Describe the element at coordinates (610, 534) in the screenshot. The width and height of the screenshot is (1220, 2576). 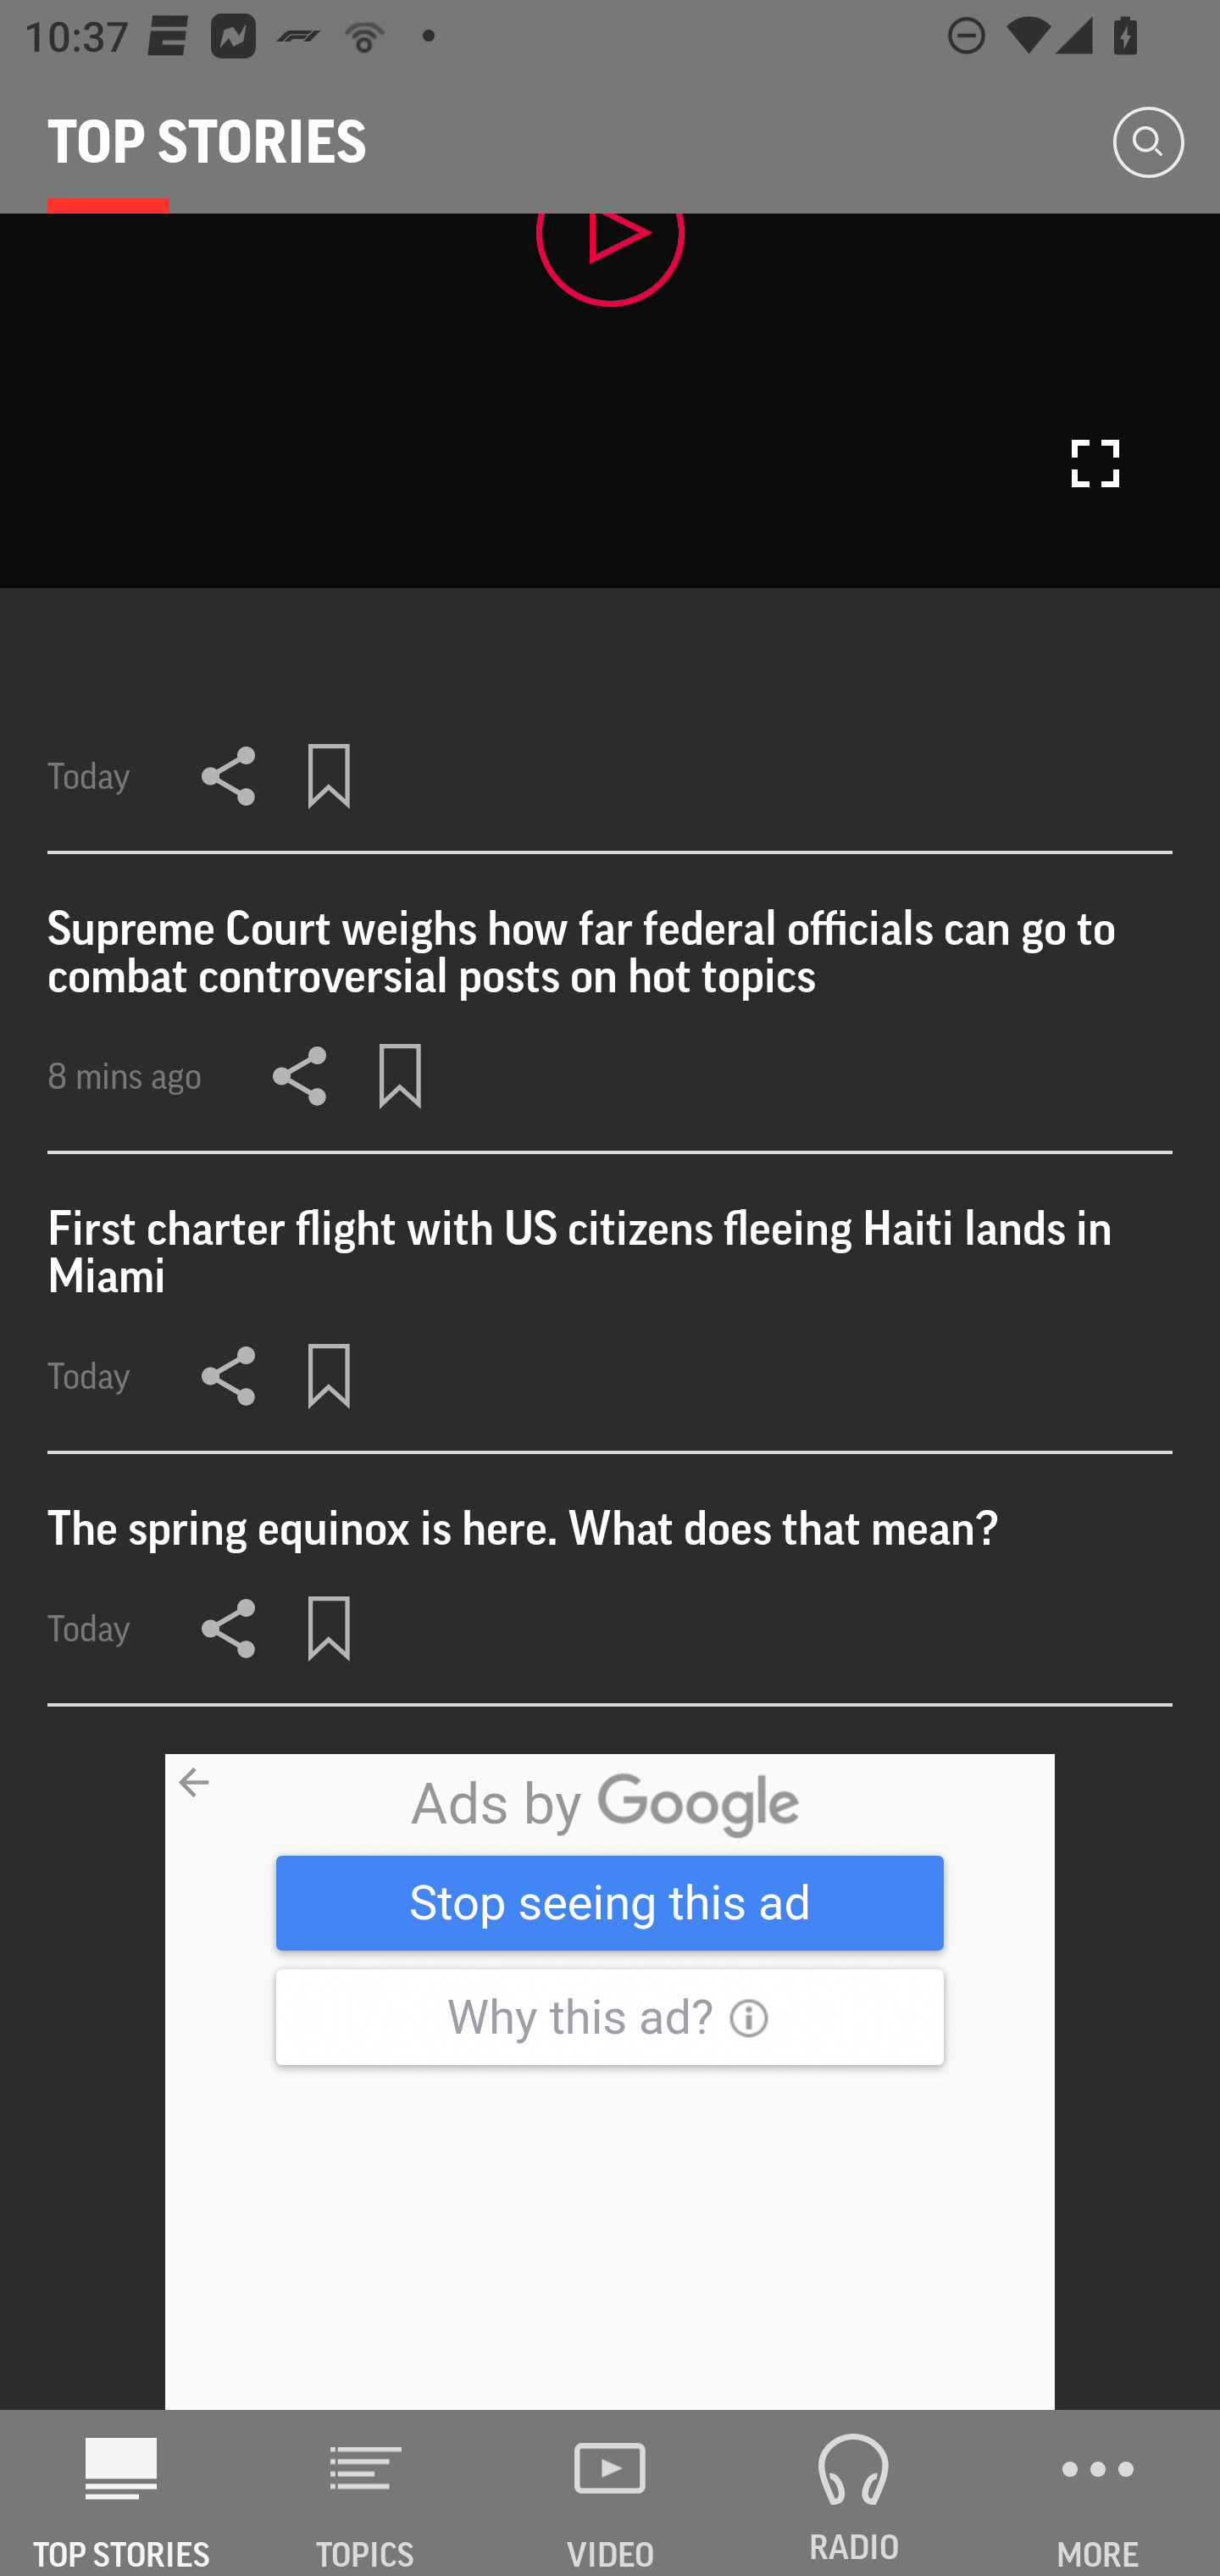
I see `toggle controls Play Fullscreen Today` at that location.